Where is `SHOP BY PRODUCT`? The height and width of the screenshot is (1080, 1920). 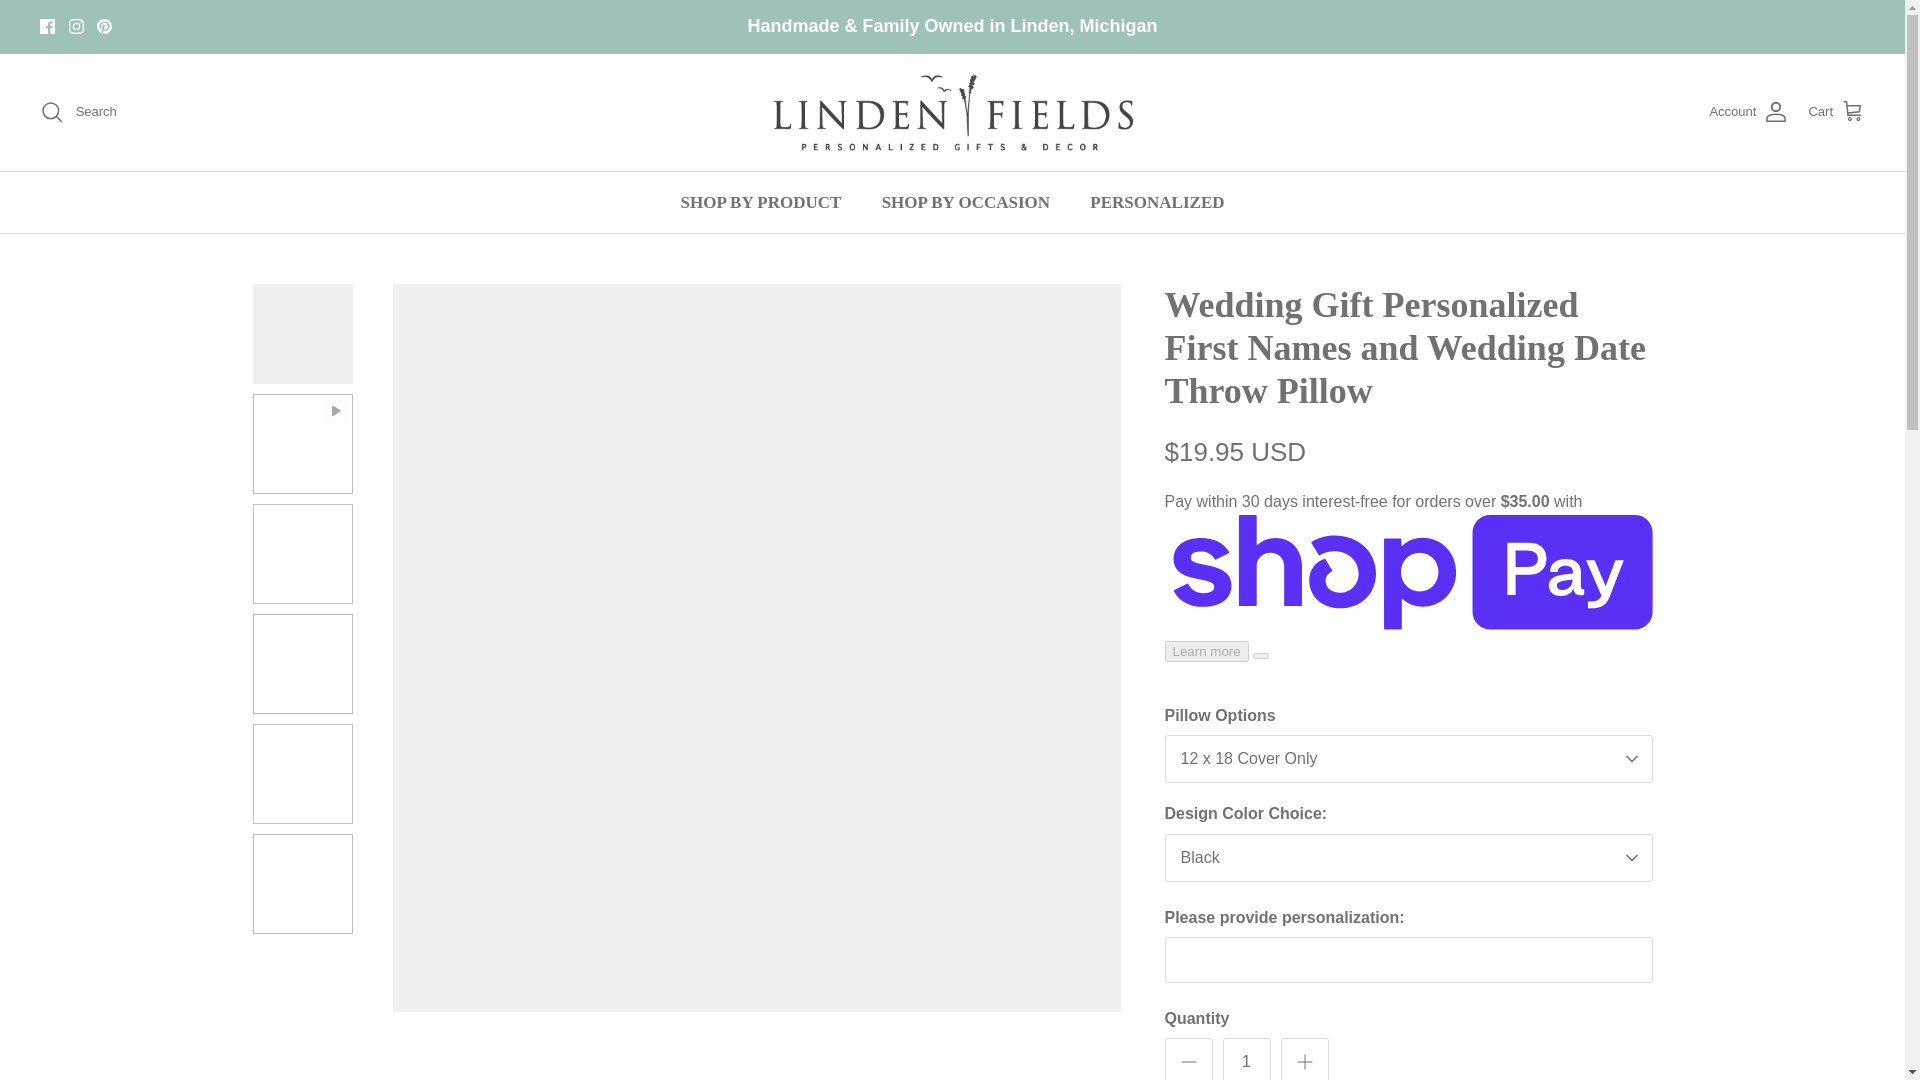 SHOP BY PRODUCT is located at coordinates (760, 202).